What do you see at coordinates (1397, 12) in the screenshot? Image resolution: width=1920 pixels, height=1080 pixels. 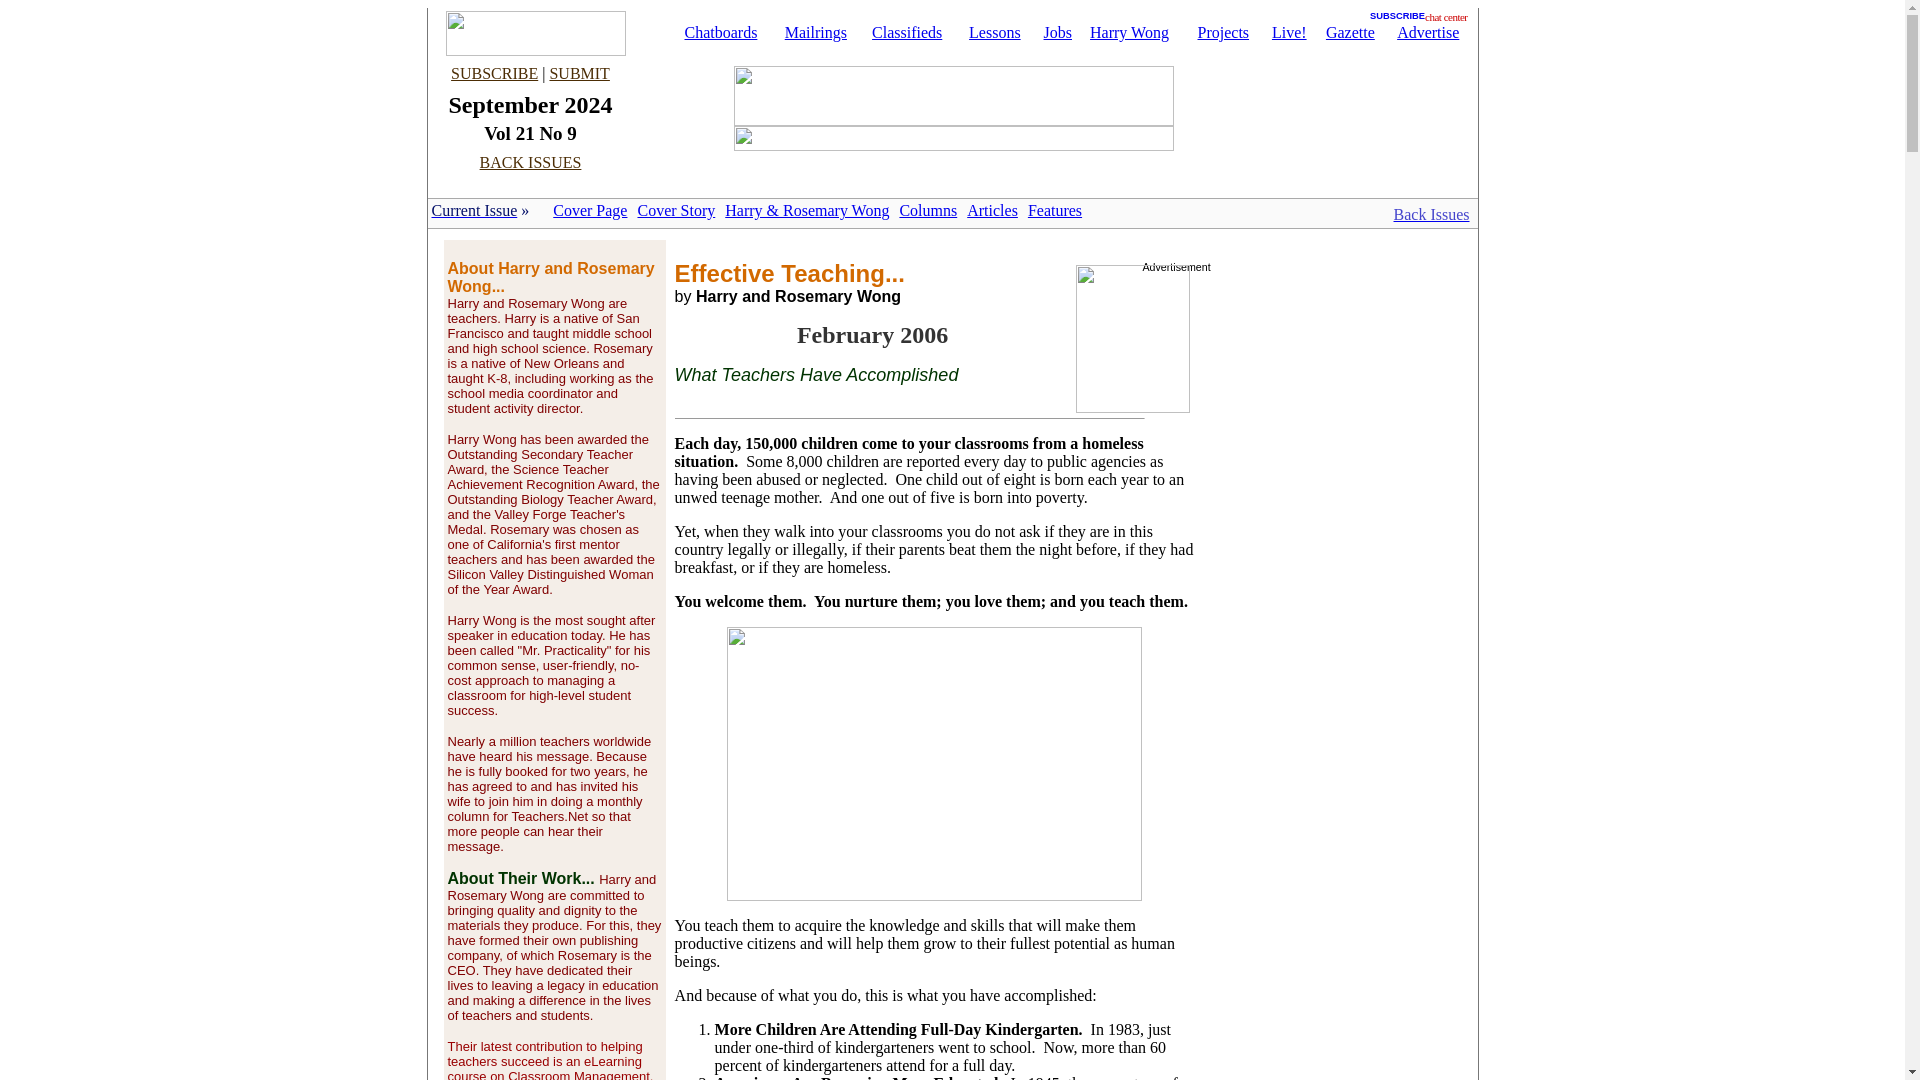 I see `SUBSCRIBE` at bounding box center [1397, 12].